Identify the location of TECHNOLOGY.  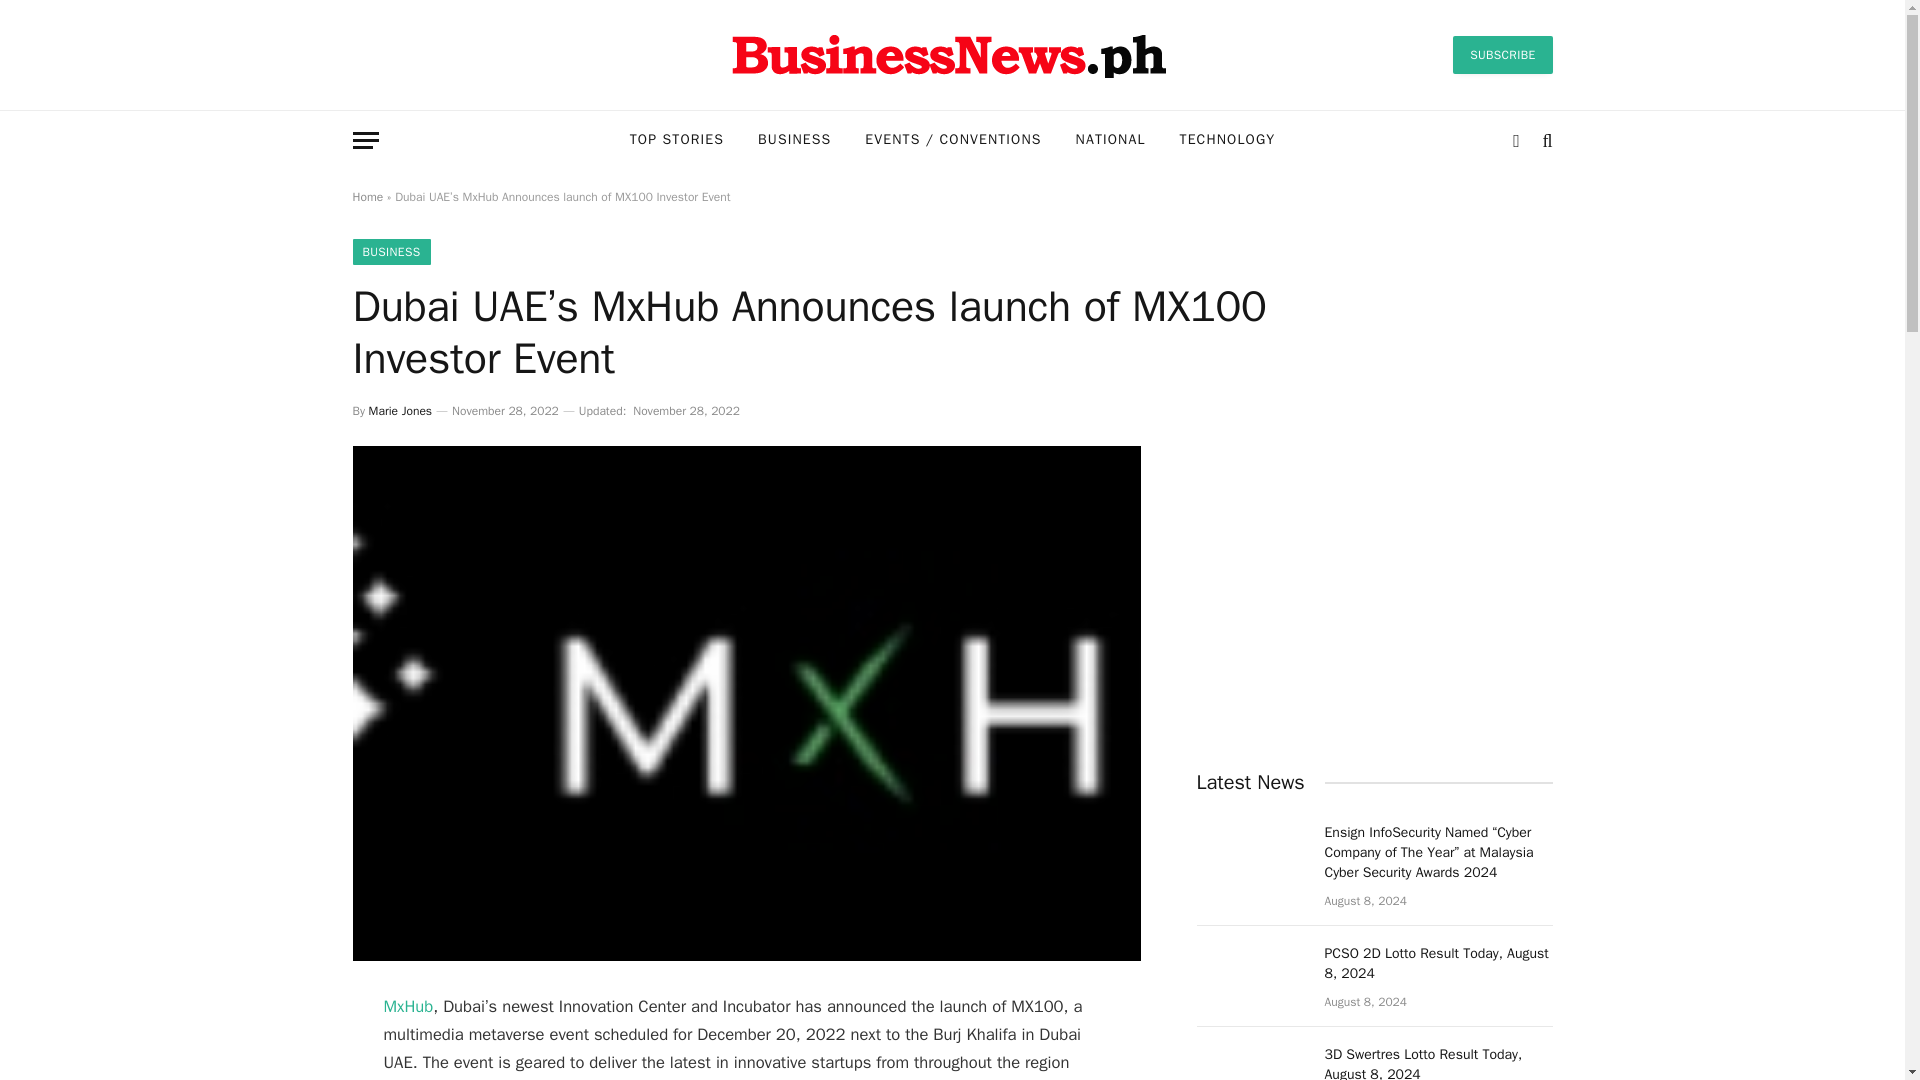
(1228, 140).